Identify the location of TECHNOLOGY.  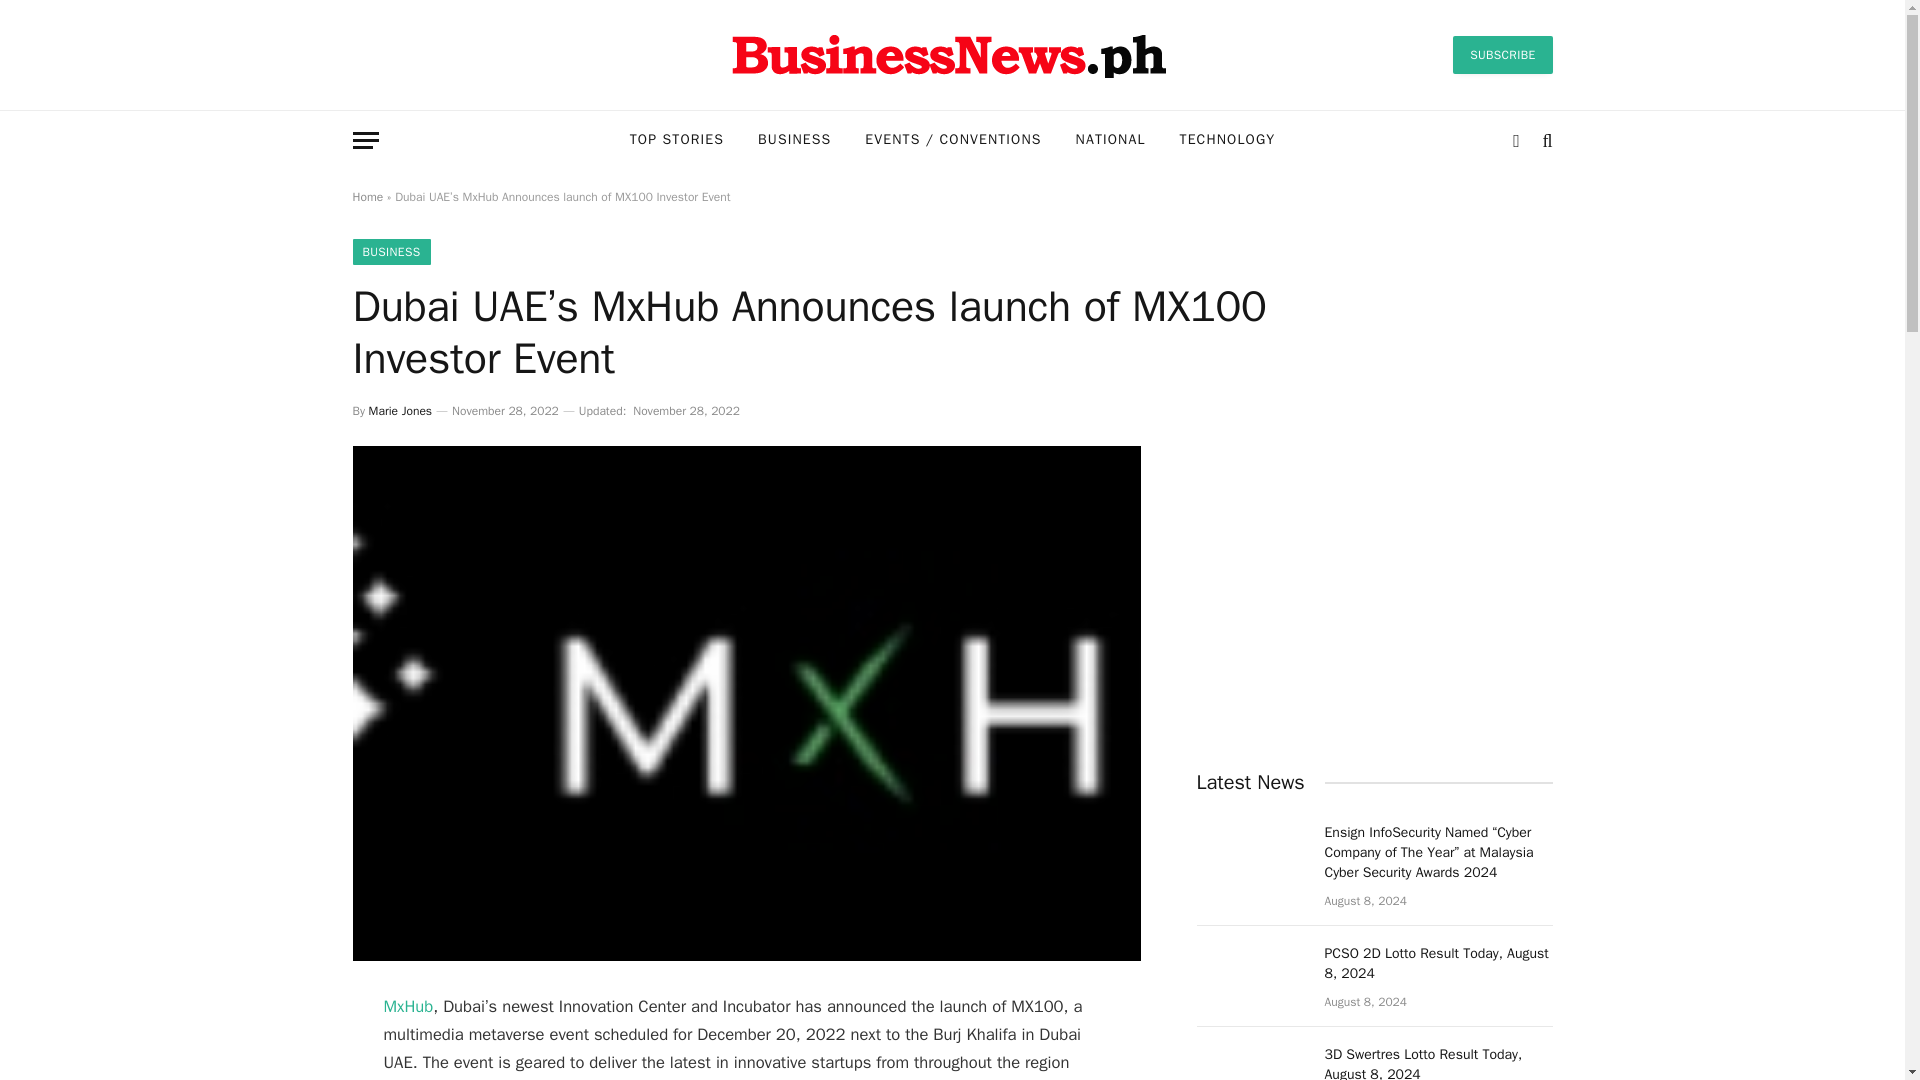
(1228, 140).